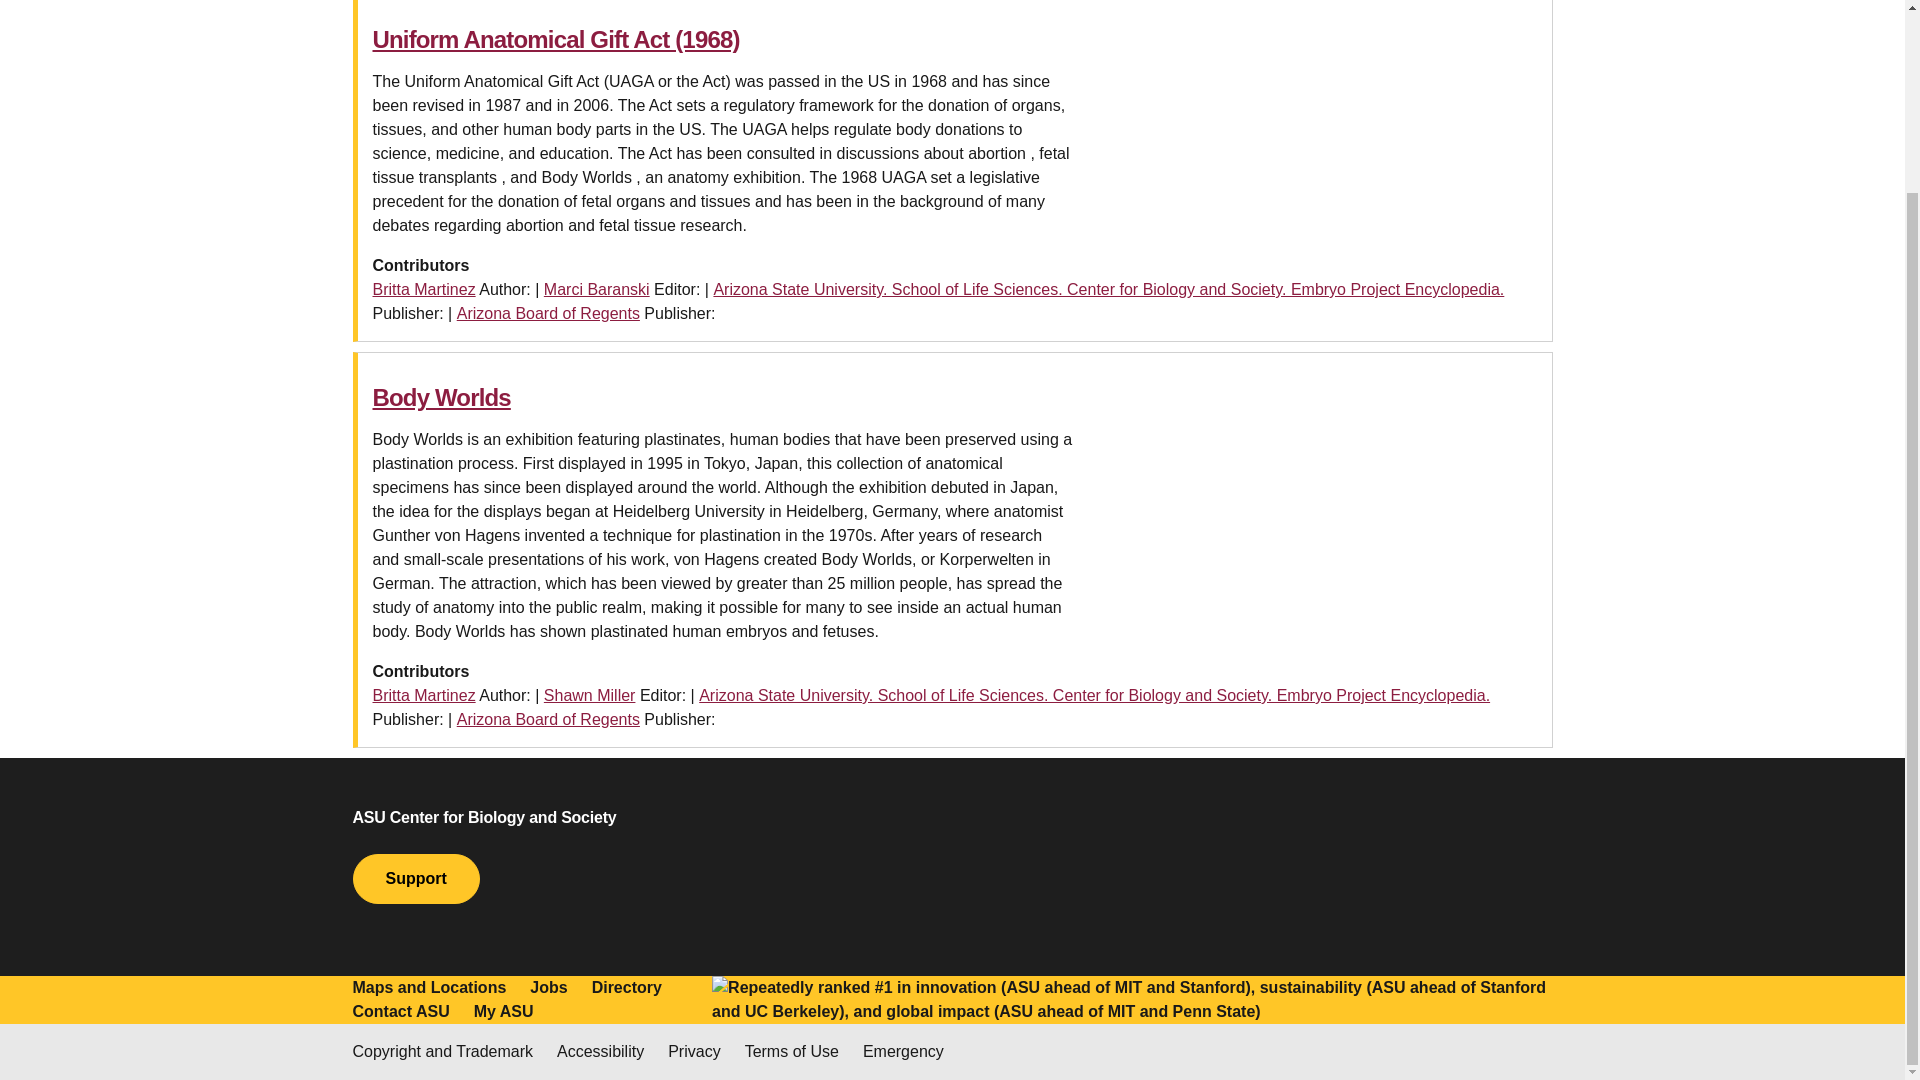 Image resolution: width=1920 pixels, height=1080 pixels. What do you see at coordinates (548, 312) in the screenshot?
I see `Arizona Board of Regents` at bounding box center [548, 312].